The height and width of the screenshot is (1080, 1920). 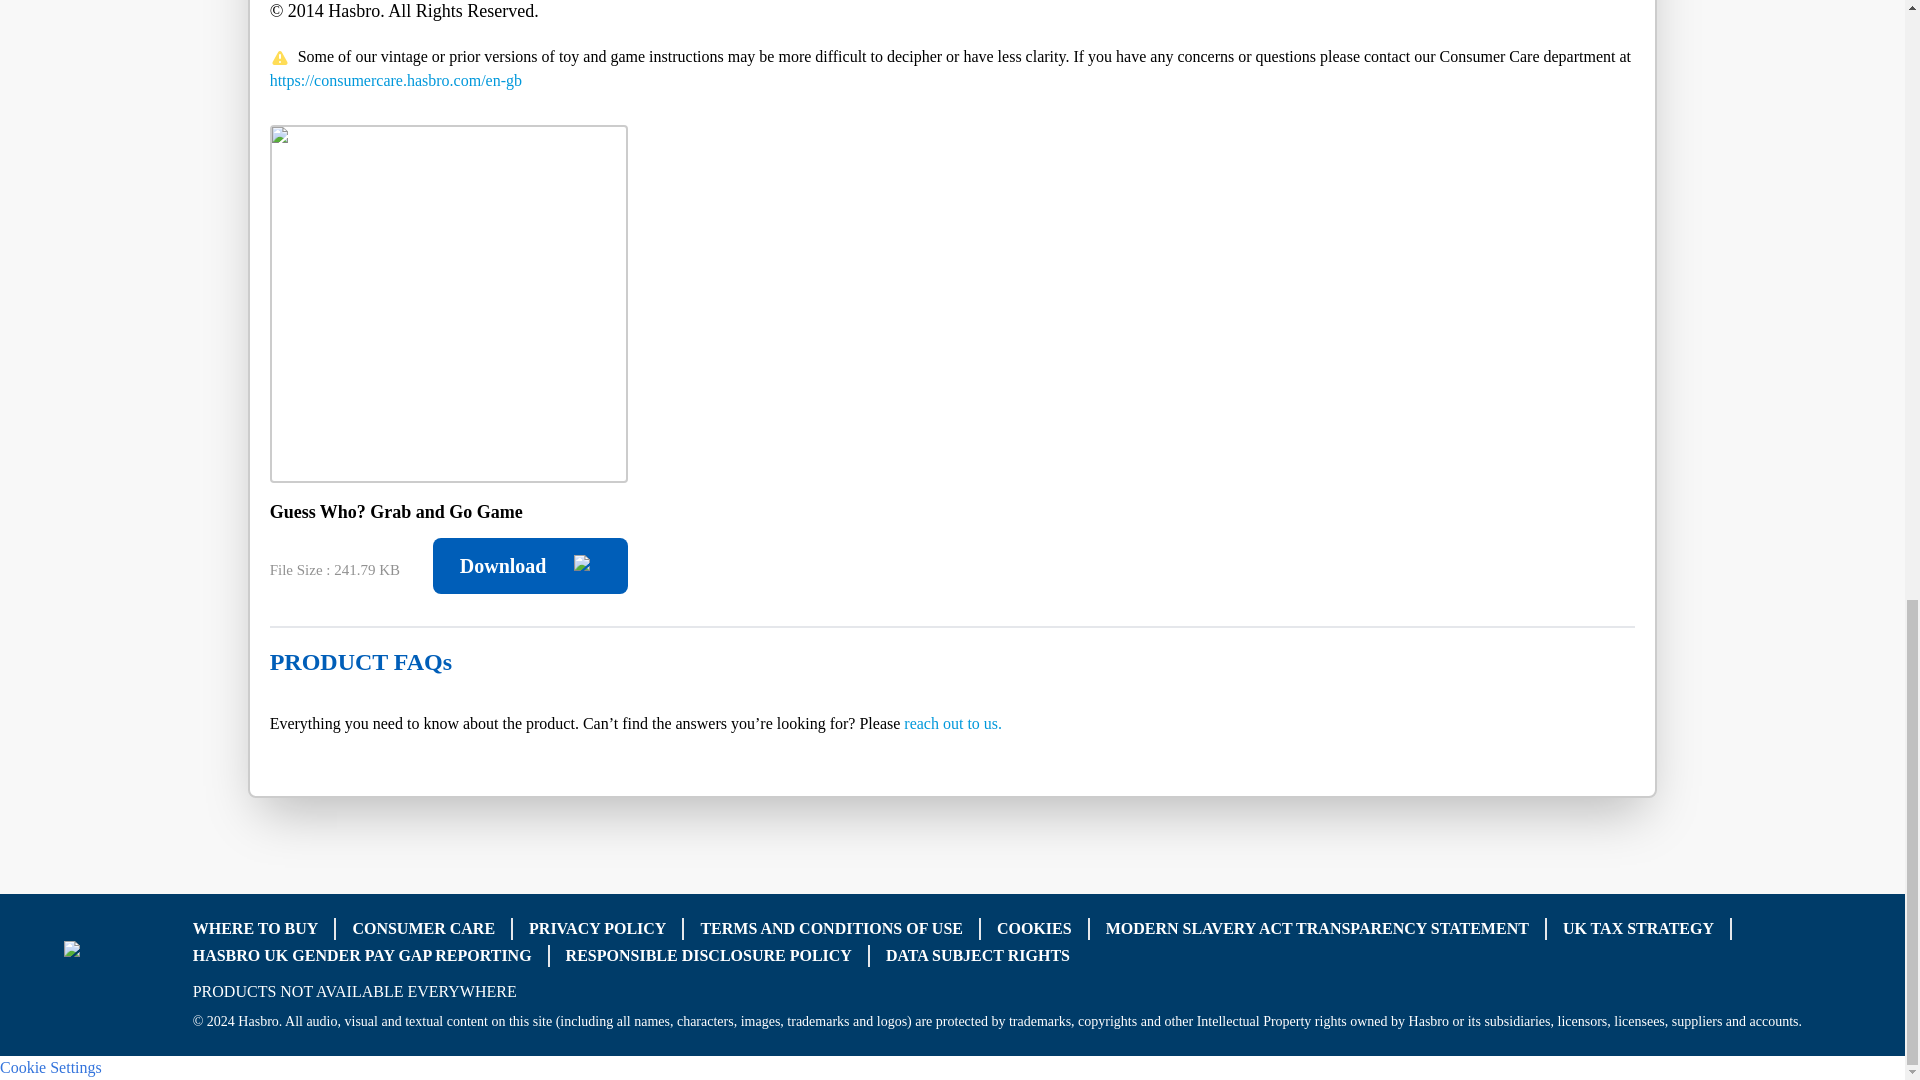 I want to click on COOKIES, so click(x=1034, y=928).